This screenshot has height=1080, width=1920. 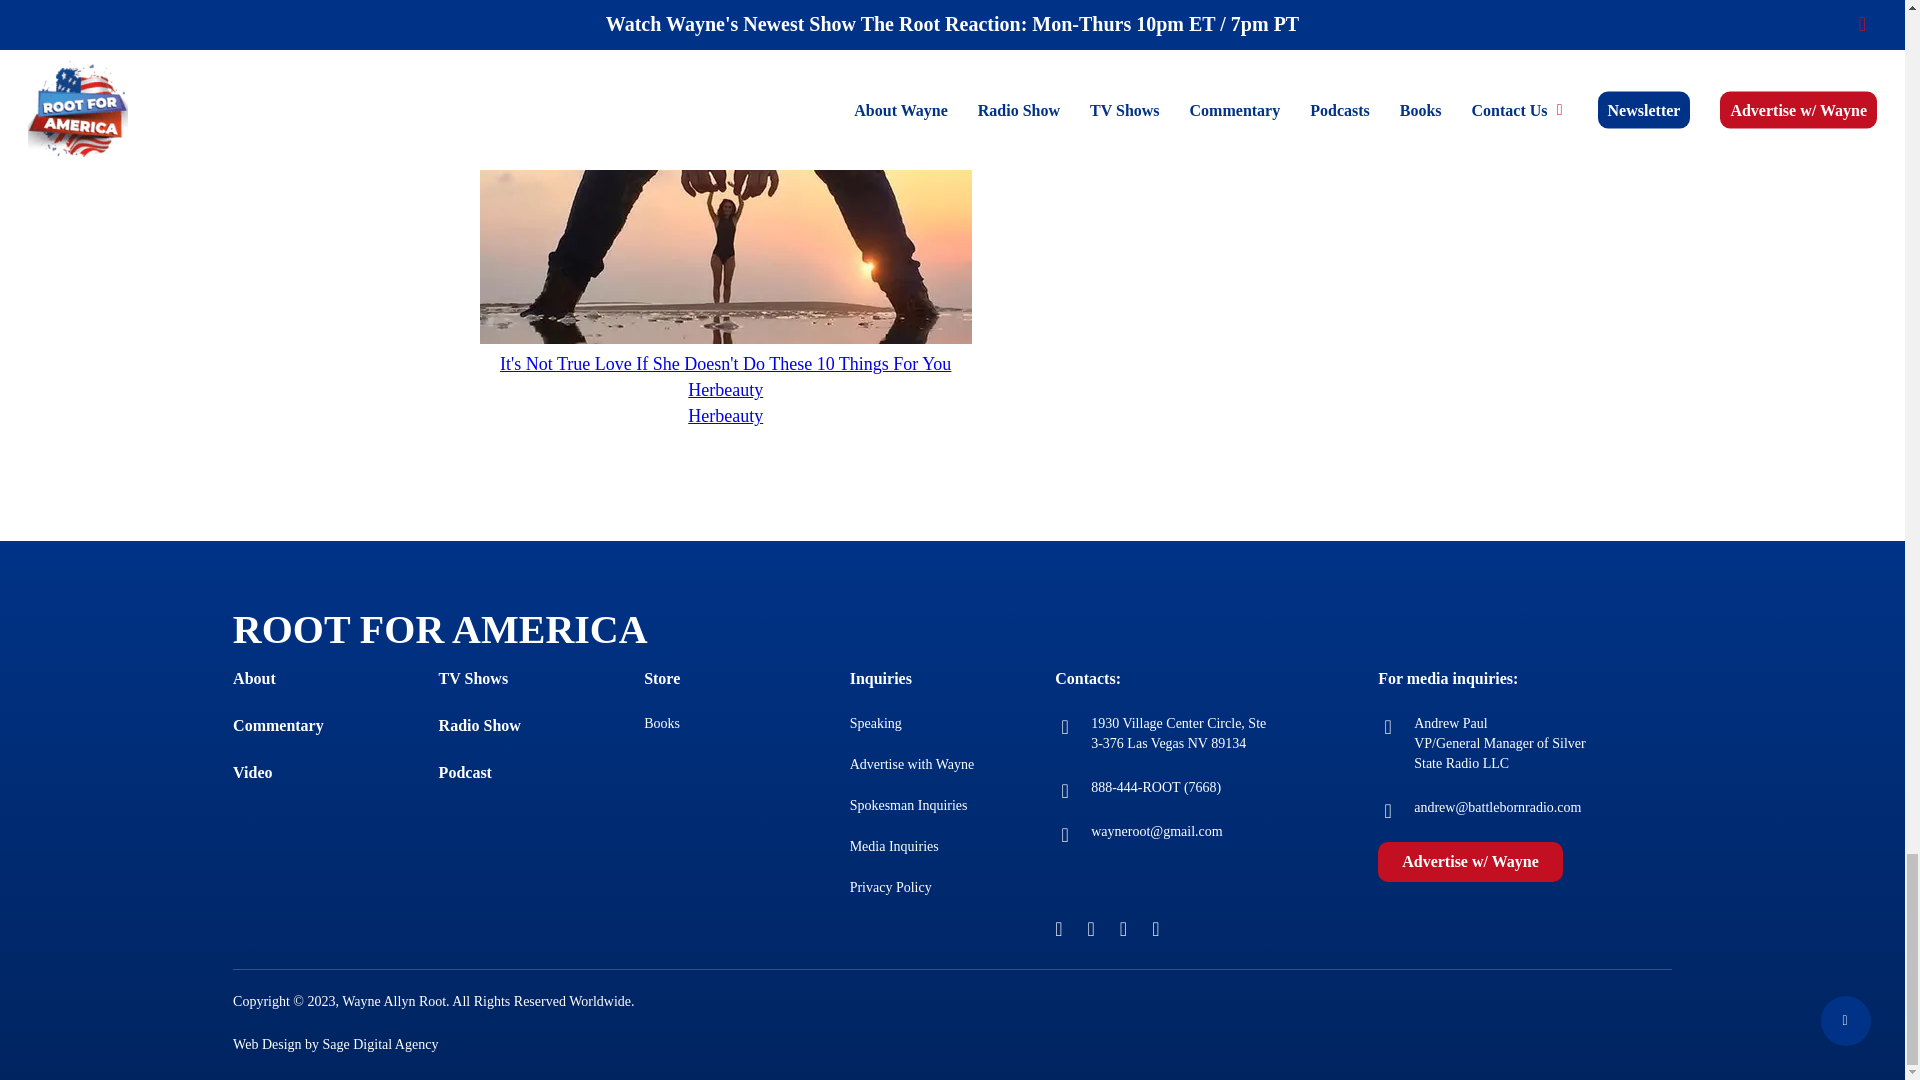 I want to click on Video, so click(x=252, y=772).